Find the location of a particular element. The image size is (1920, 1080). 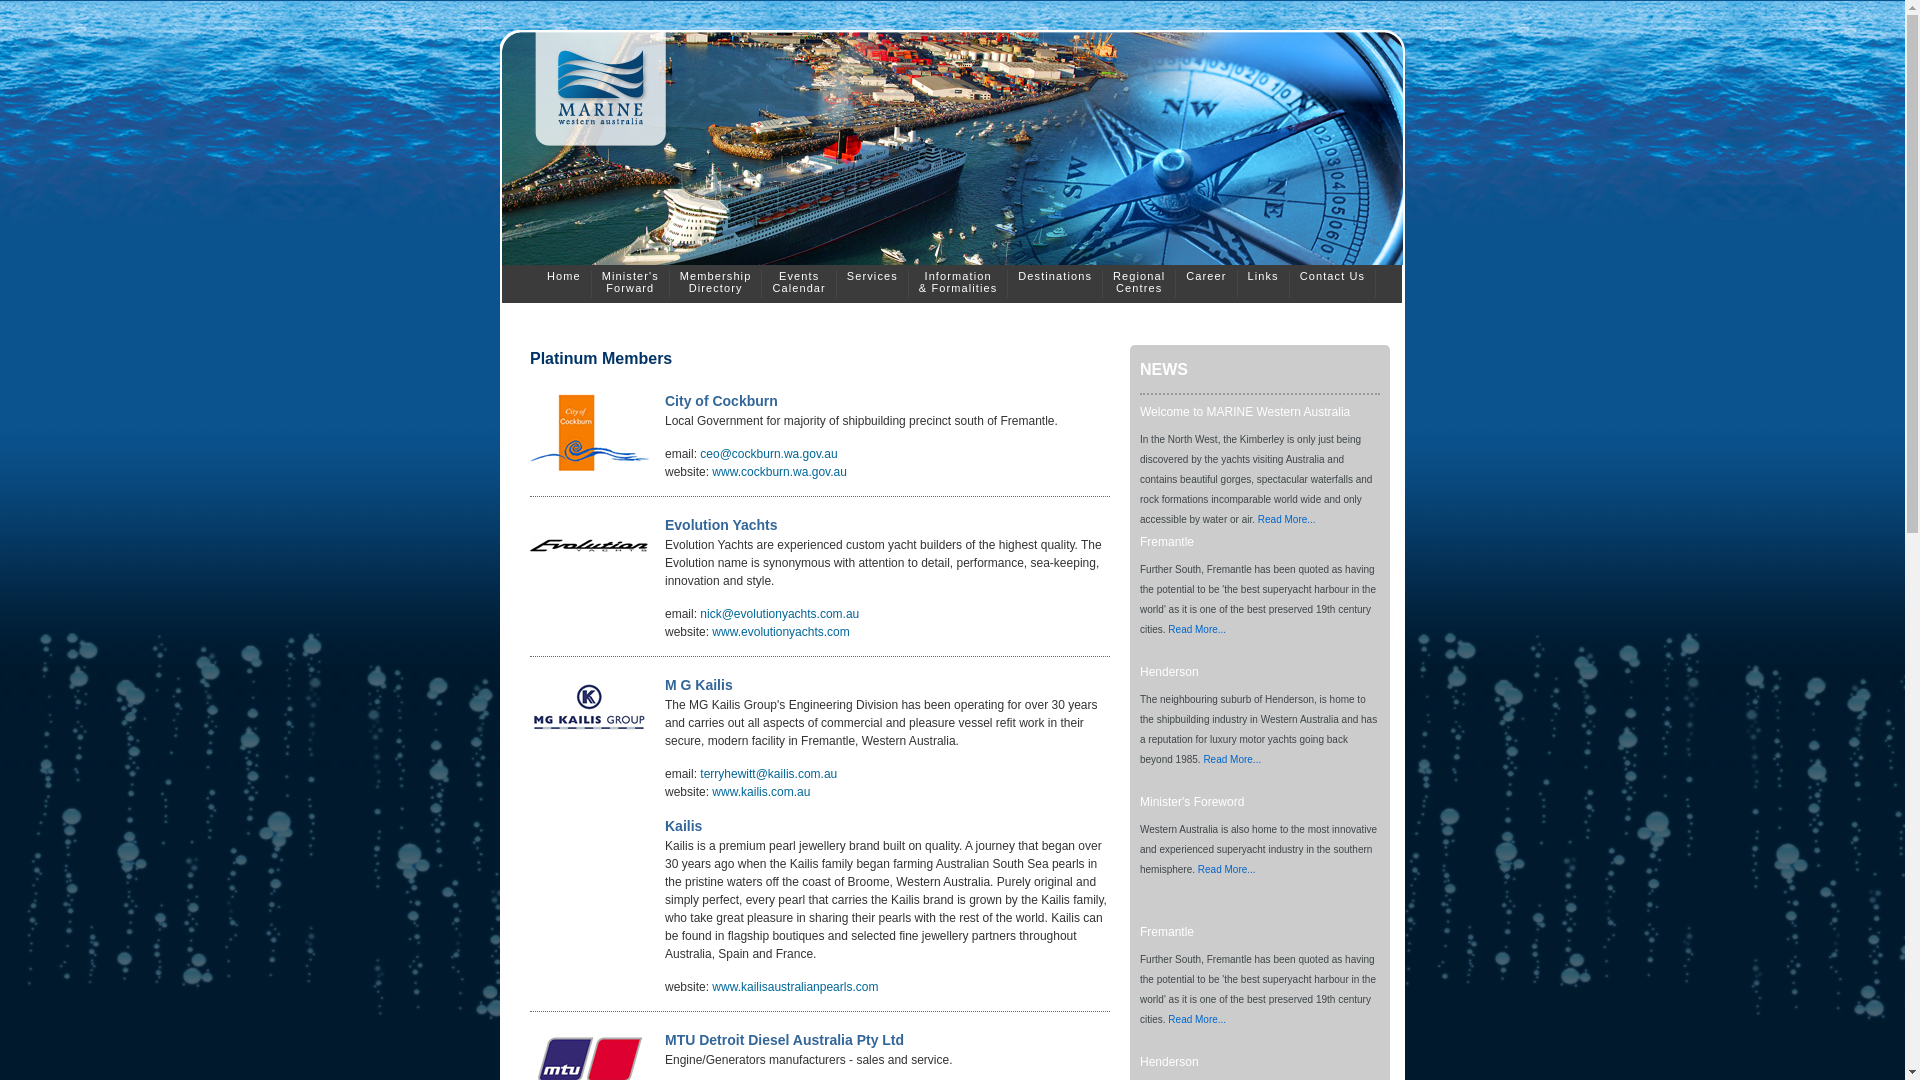

Career is located at coordinates (1206, 284).